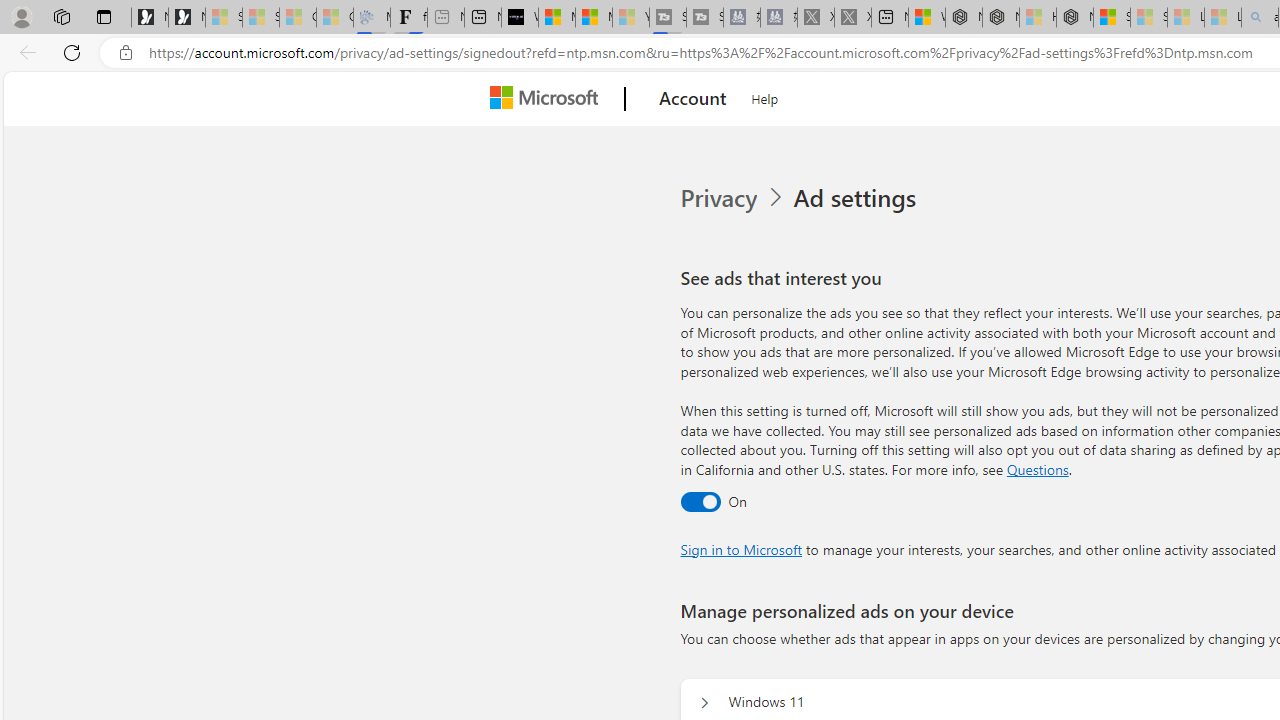 This screenshot has height=720, width=1280. What do you see at coordinates (186, 18) in the screenshot?
I see `Newsletter Sign Up` at bounding box center [186, 18].